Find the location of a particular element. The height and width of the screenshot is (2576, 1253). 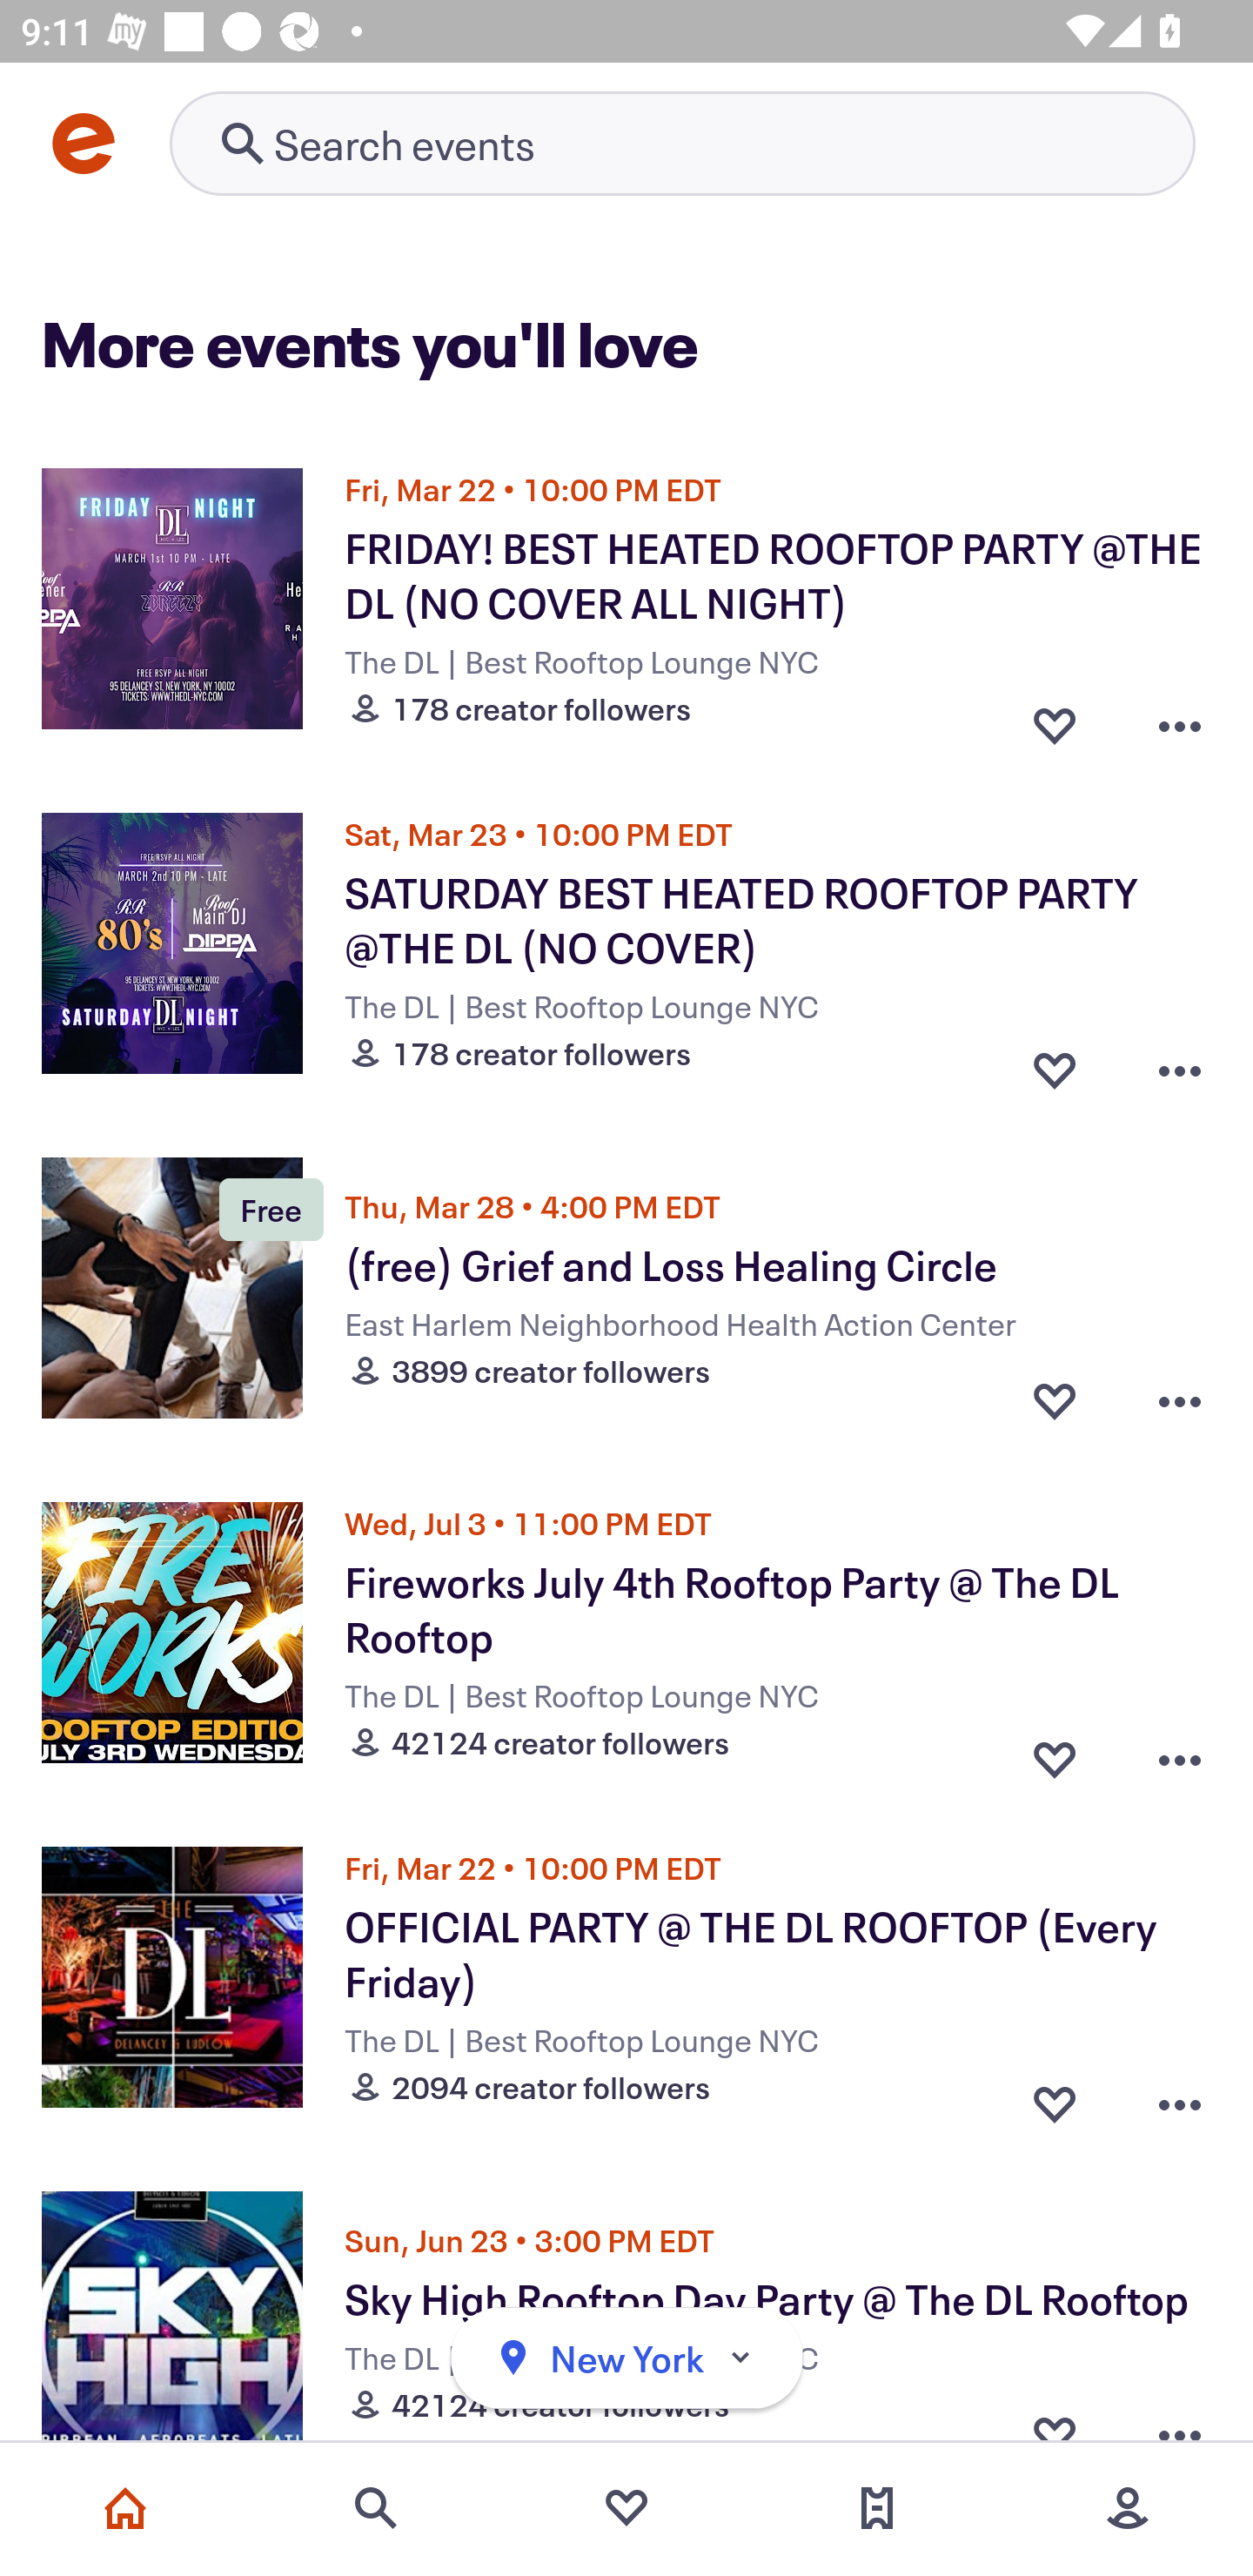

Overflow menu button is located at coordinates (1180, 717).